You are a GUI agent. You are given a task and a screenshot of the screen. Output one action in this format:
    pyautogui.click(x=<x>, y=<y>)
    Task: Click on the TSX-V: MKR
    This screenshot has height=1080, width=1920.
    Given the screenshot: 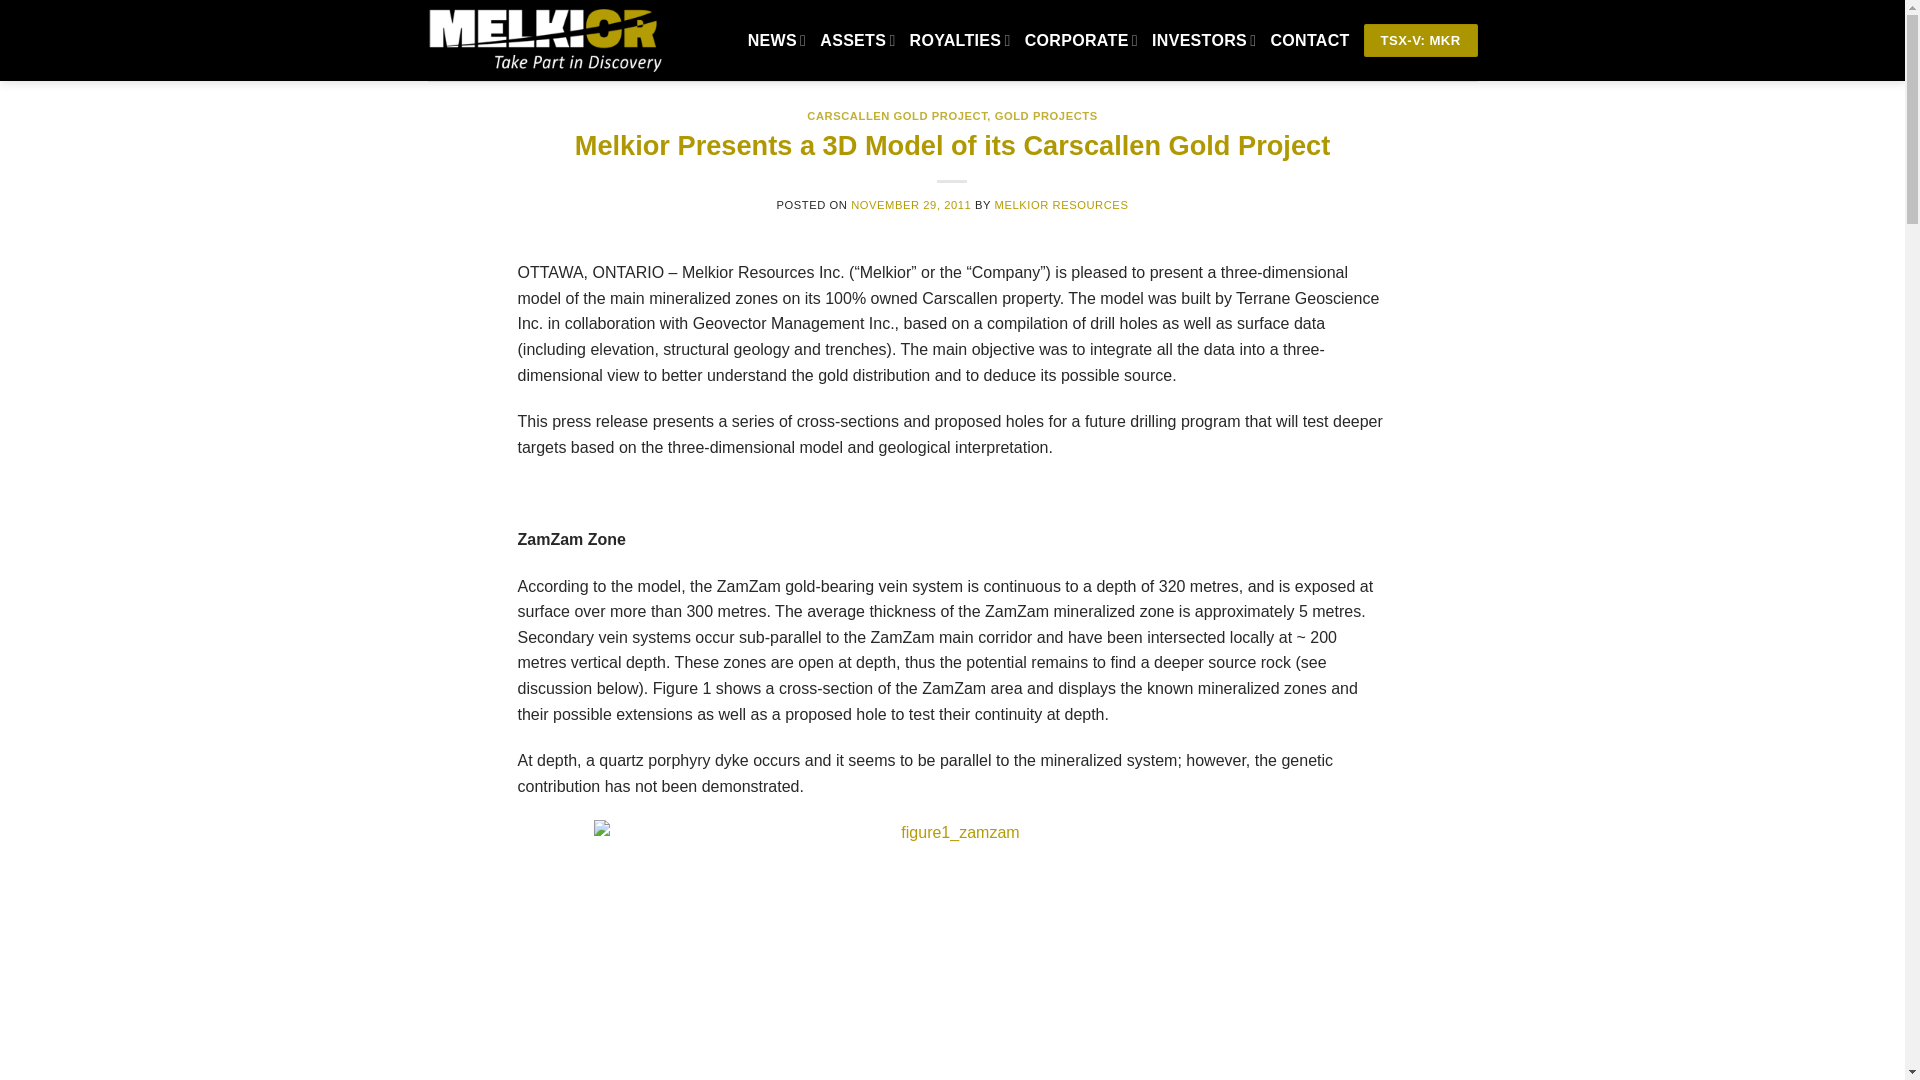 What is the action you would take?
    pyautogui.click(x=1420, y=40)
    